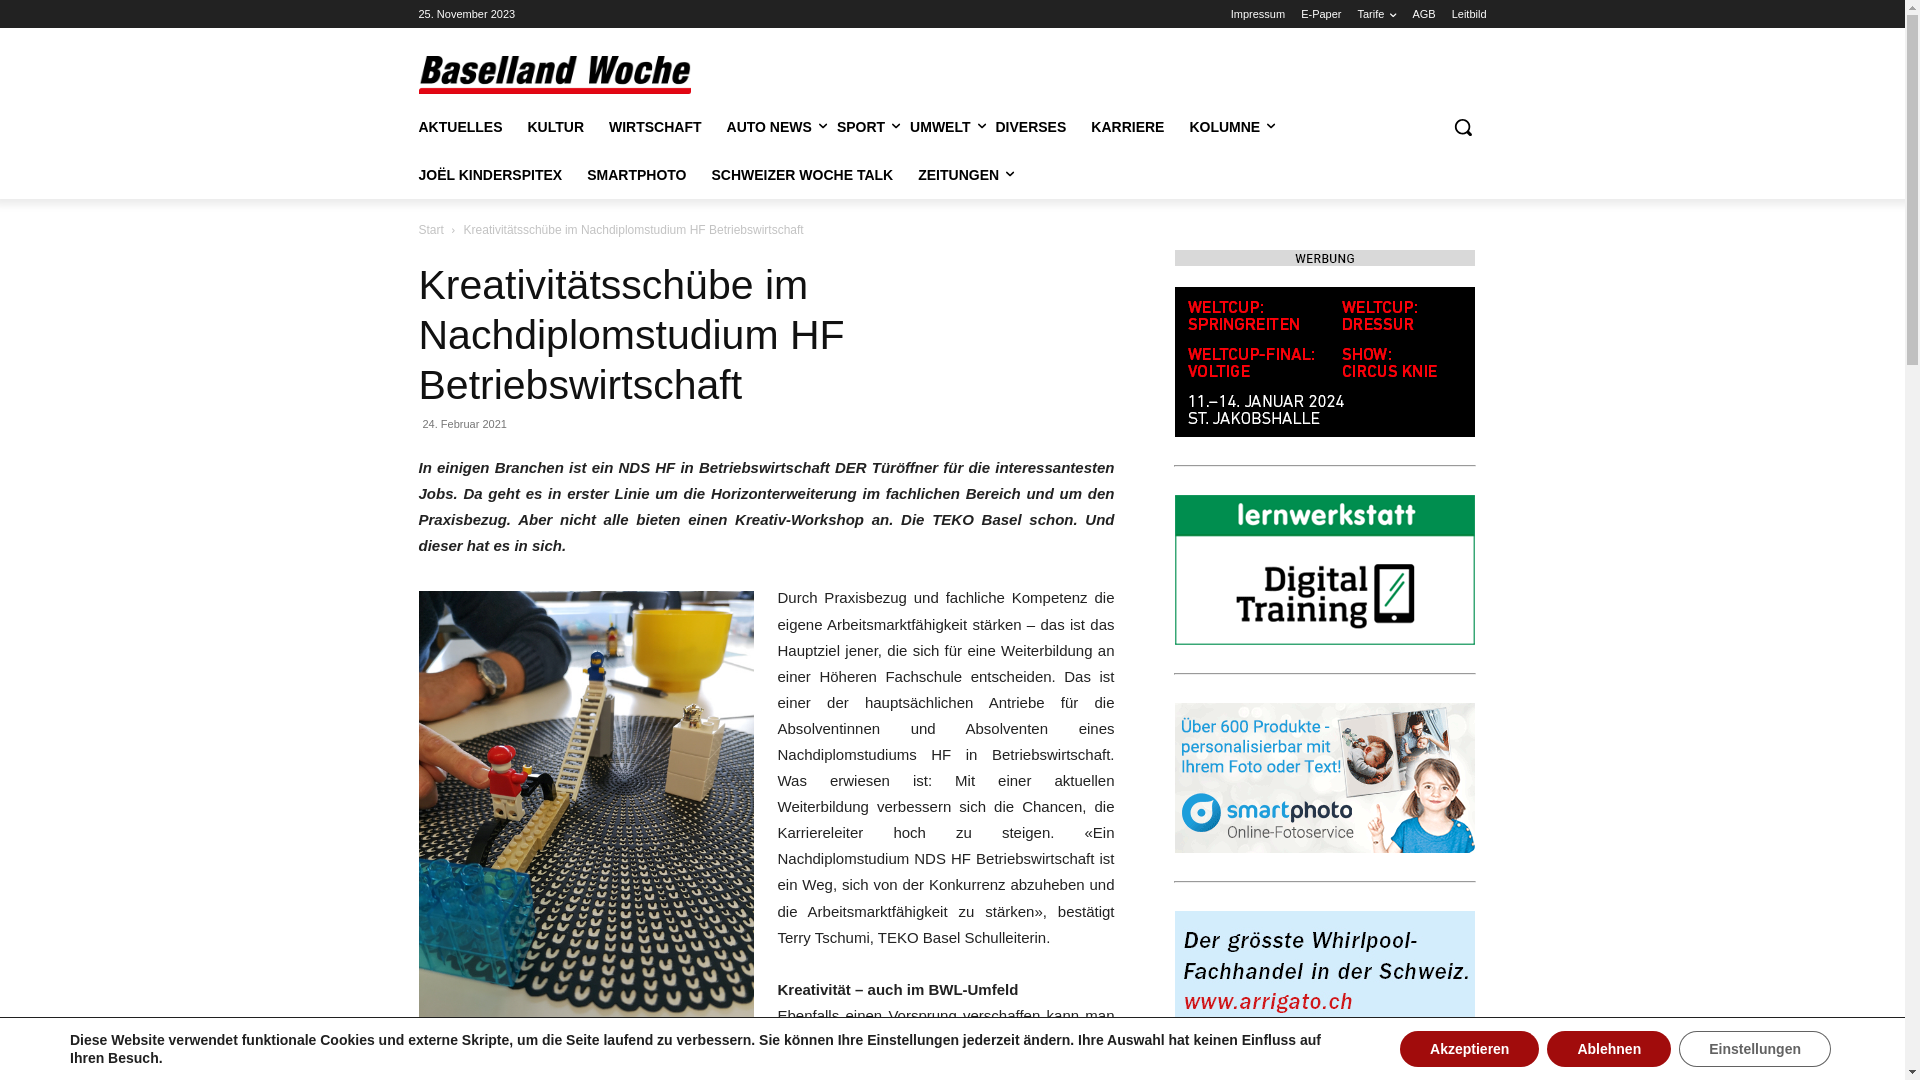 Image resolution: width=1920 pixels, height=1080 pixels. I want to click on KOLUMNE, so click(1224, 127).